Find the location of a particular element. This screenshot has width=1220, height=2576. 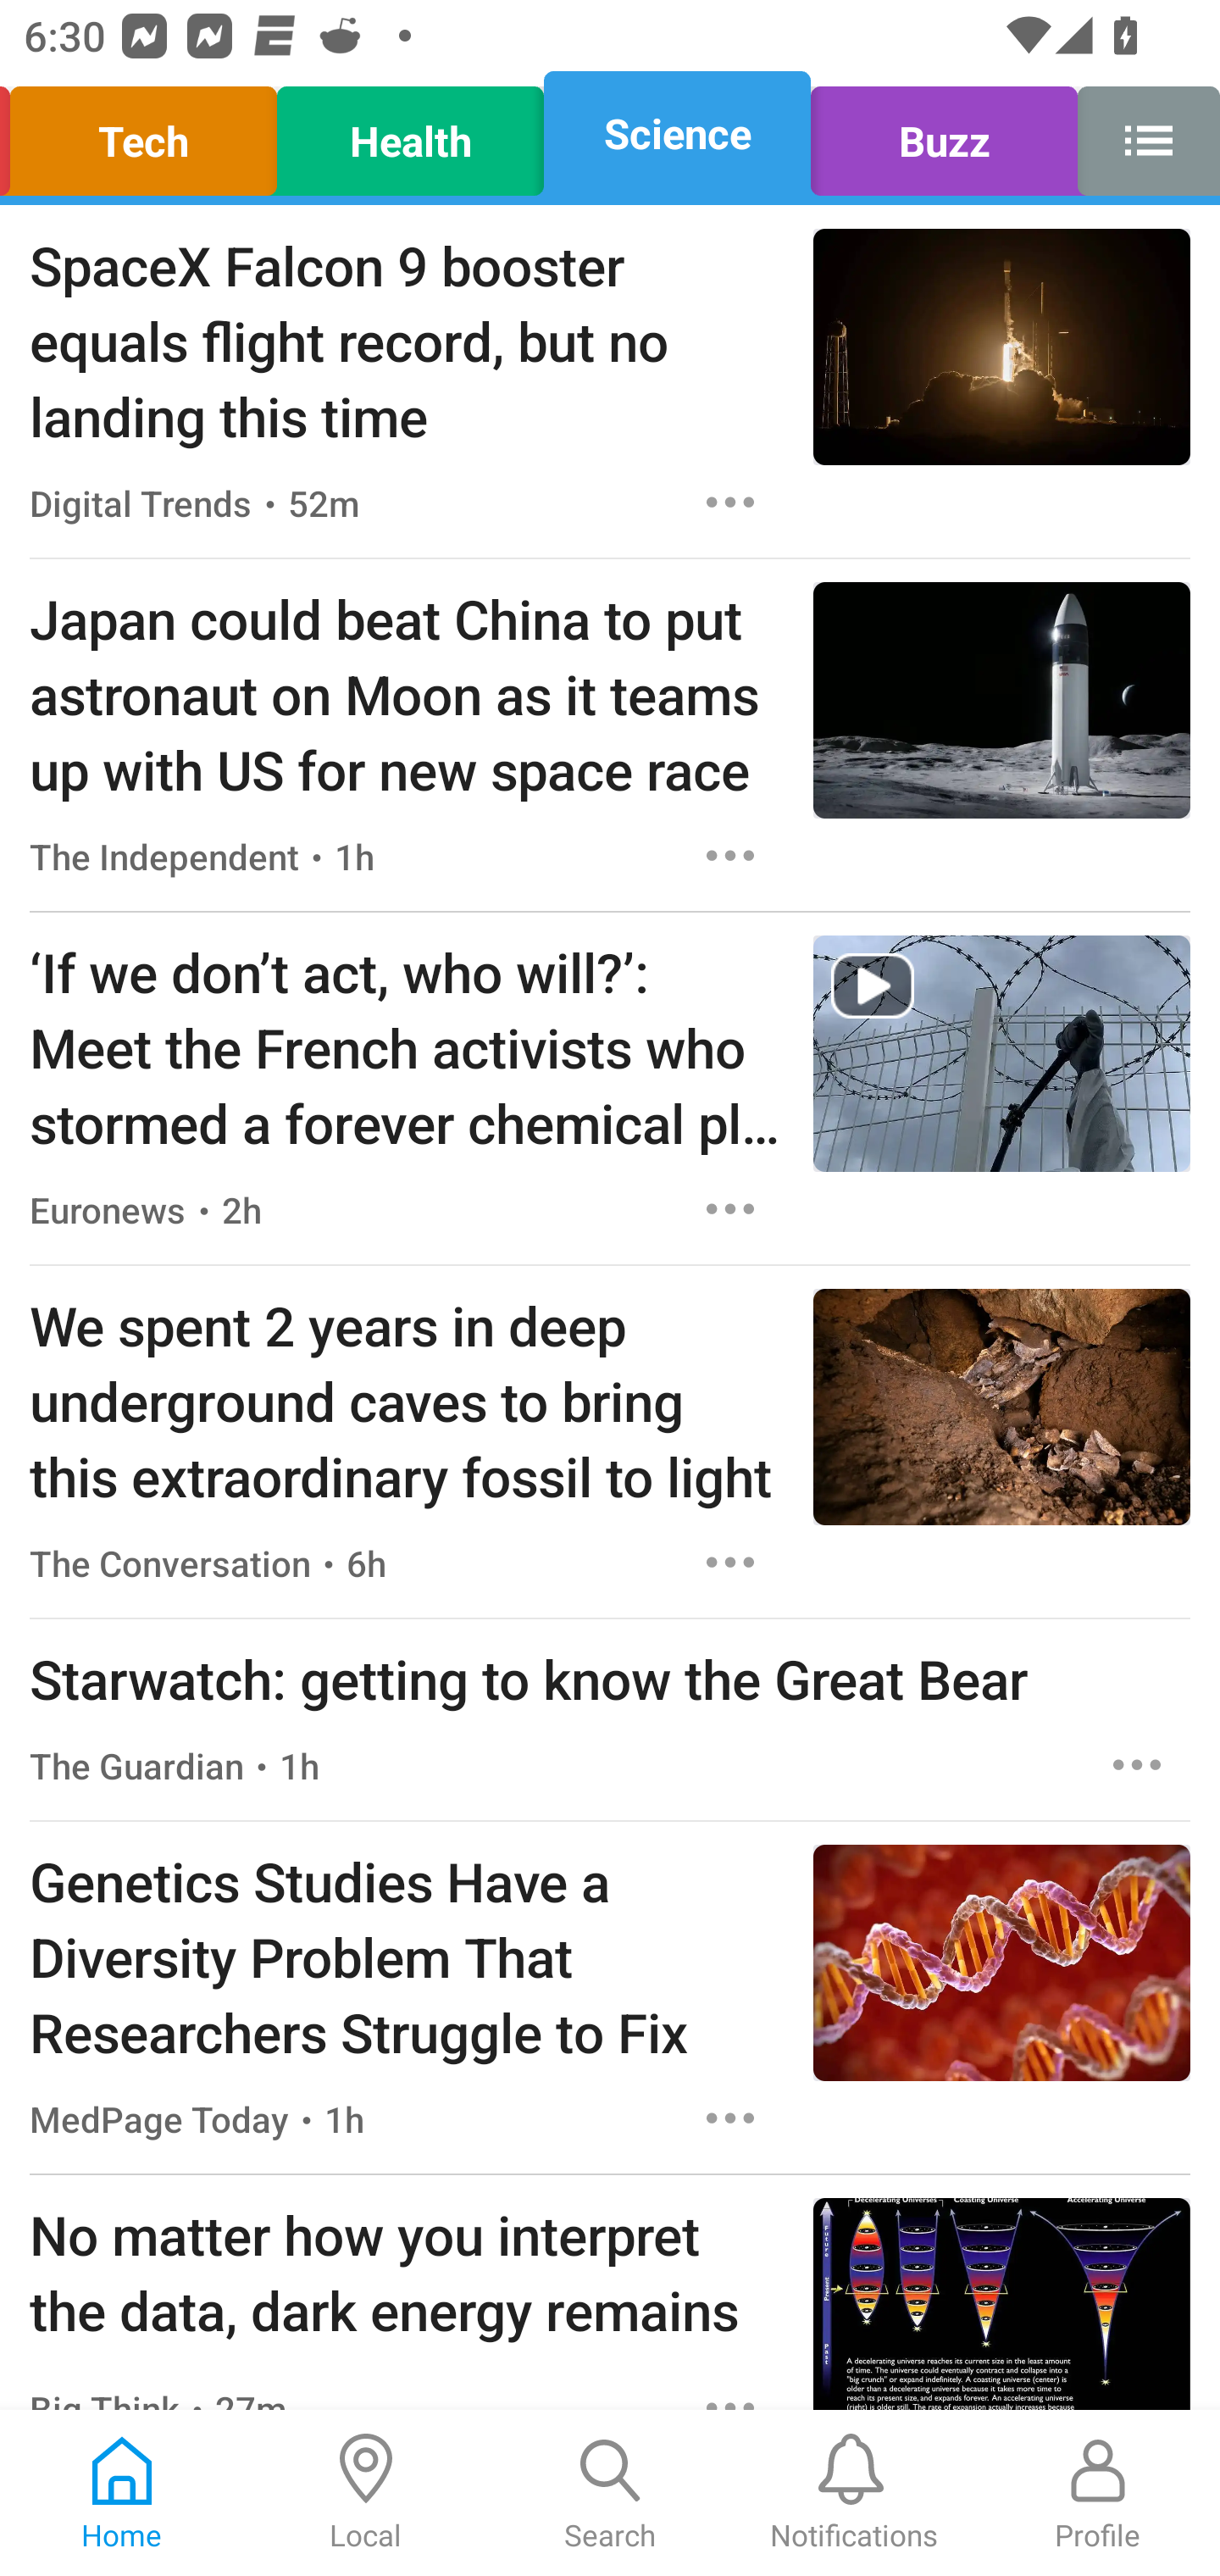

Options is located at coordinates (730, 854).